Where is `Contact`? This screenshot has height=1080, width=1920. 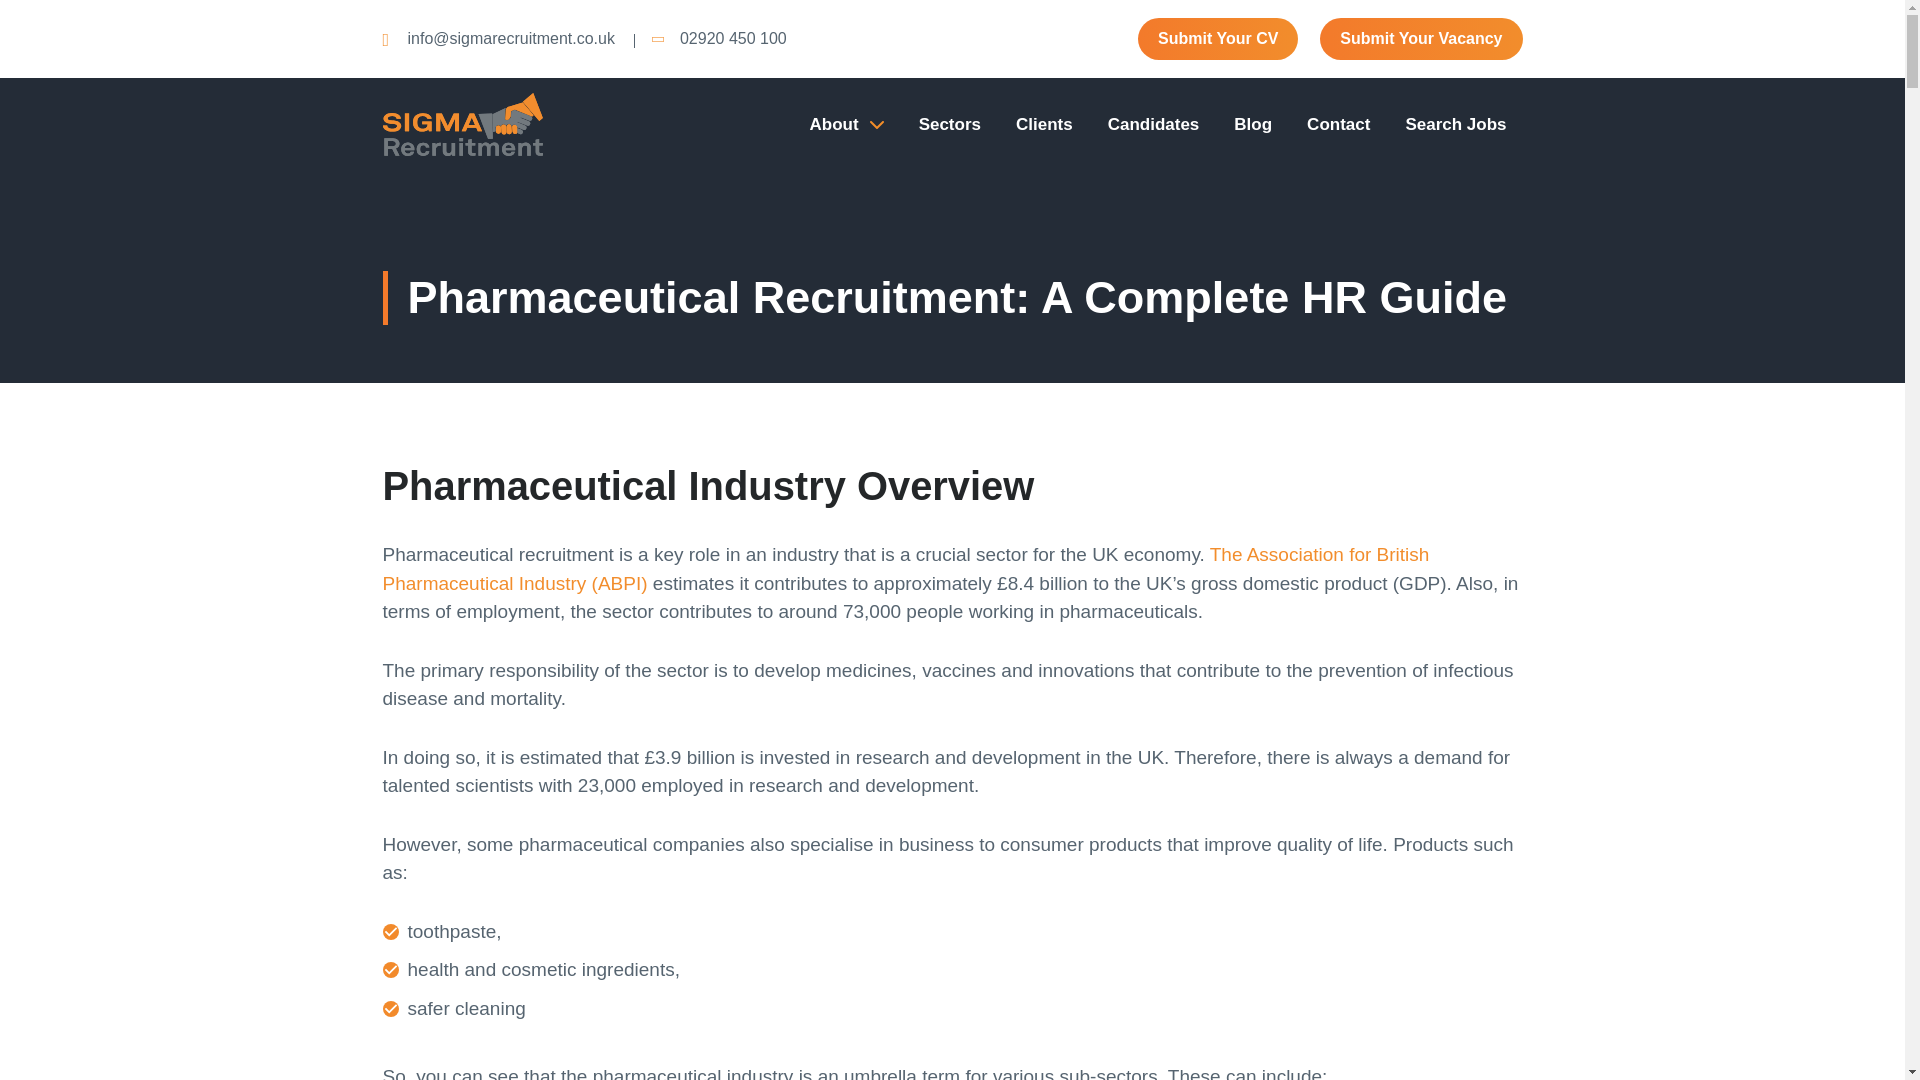 Contact is located at coordinates (1338, 125).